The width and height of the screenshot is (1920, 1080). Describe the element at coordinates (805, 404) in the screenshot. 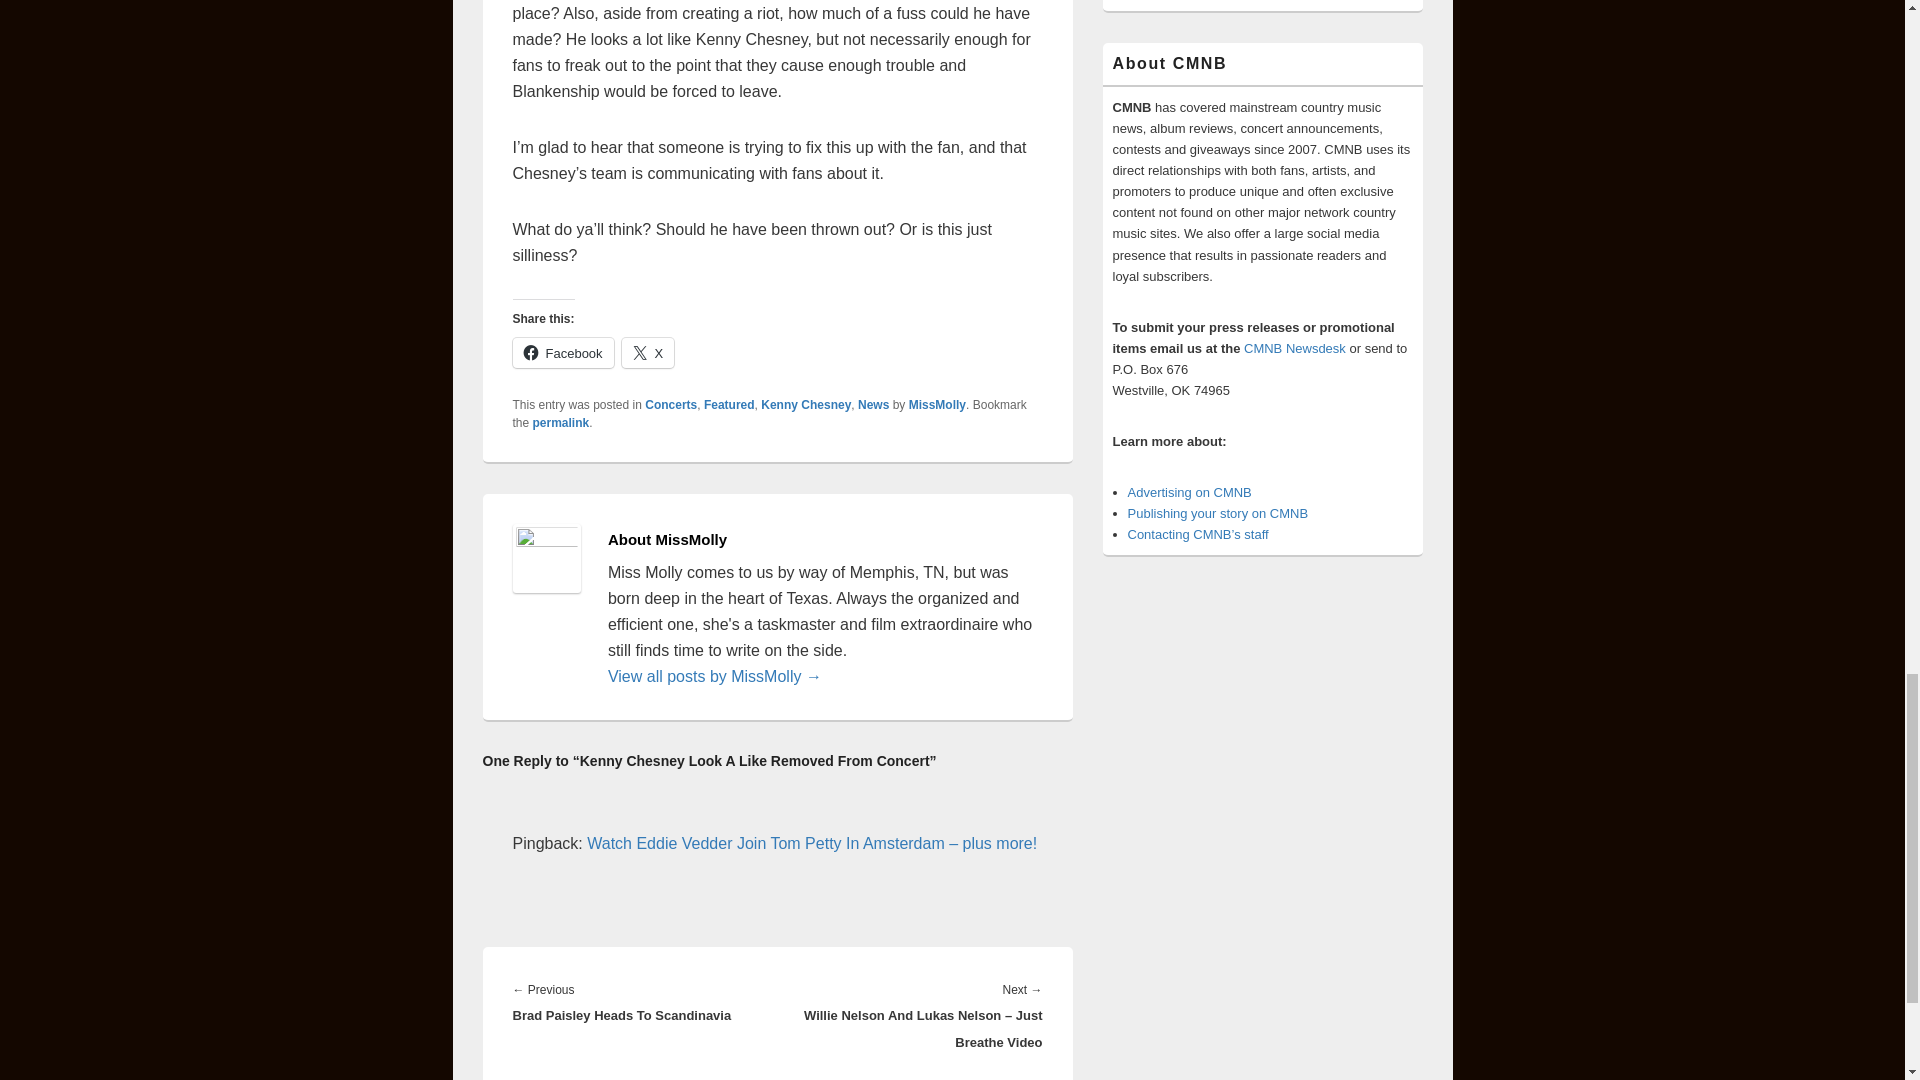

I see `Kenny Chesney` at that location.